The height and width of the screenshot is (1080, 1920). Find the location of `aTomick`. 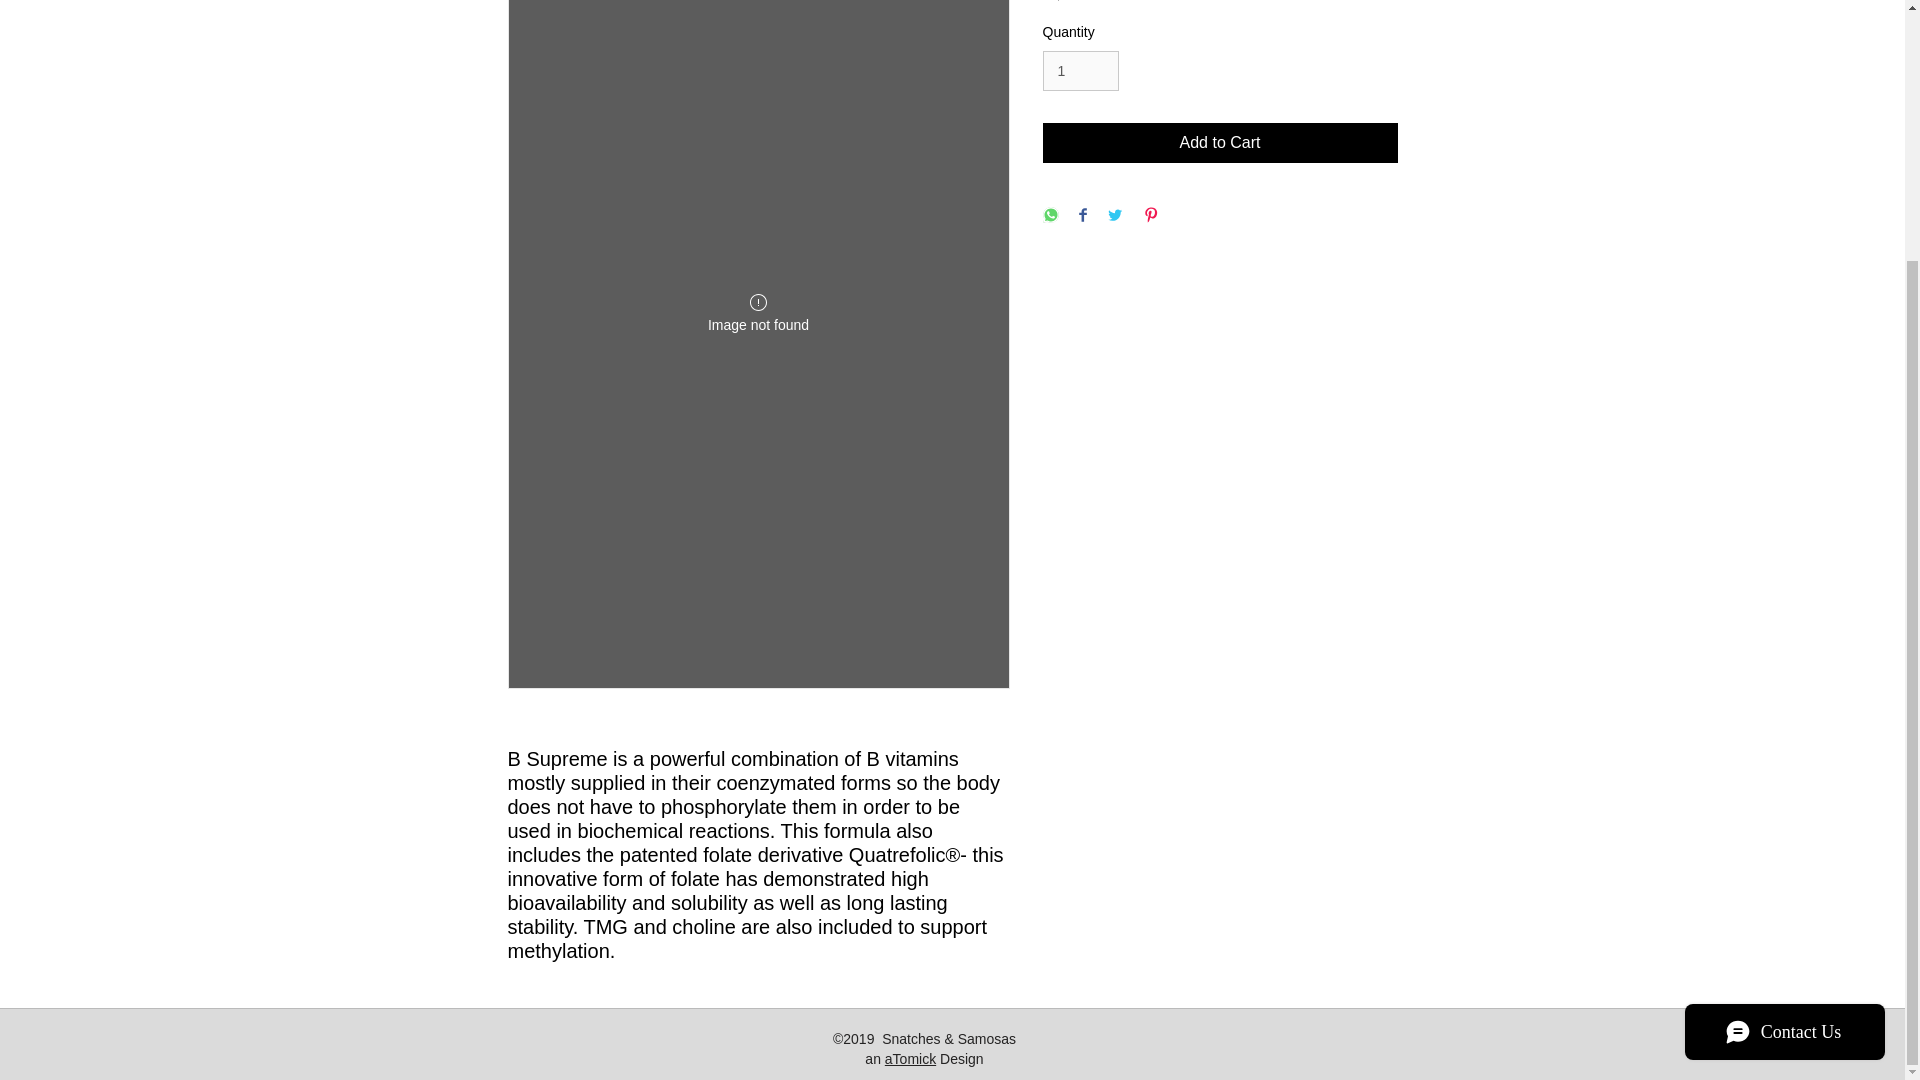

aTomick is located at coordinates (910, 1058).